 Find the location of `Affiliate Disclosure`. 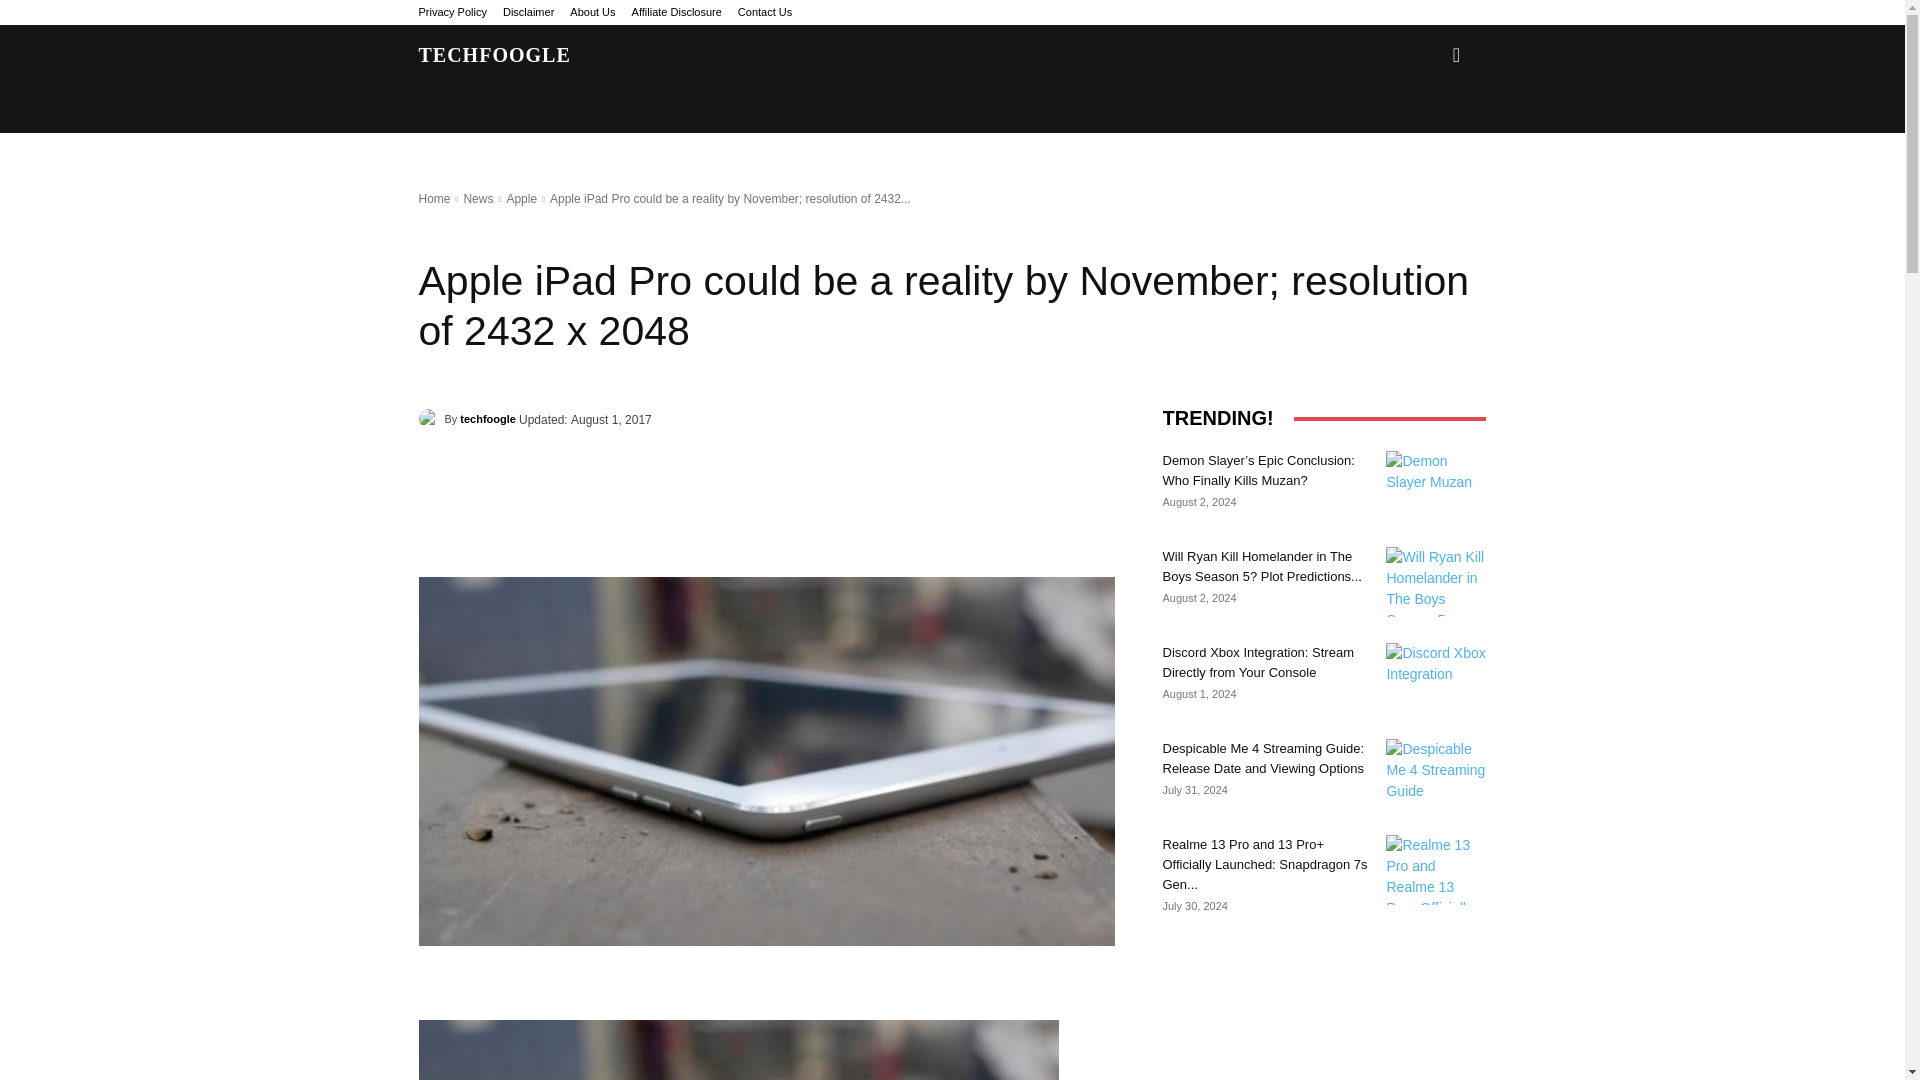

Affiliate Disclosure is located at coordinates (676, 12).